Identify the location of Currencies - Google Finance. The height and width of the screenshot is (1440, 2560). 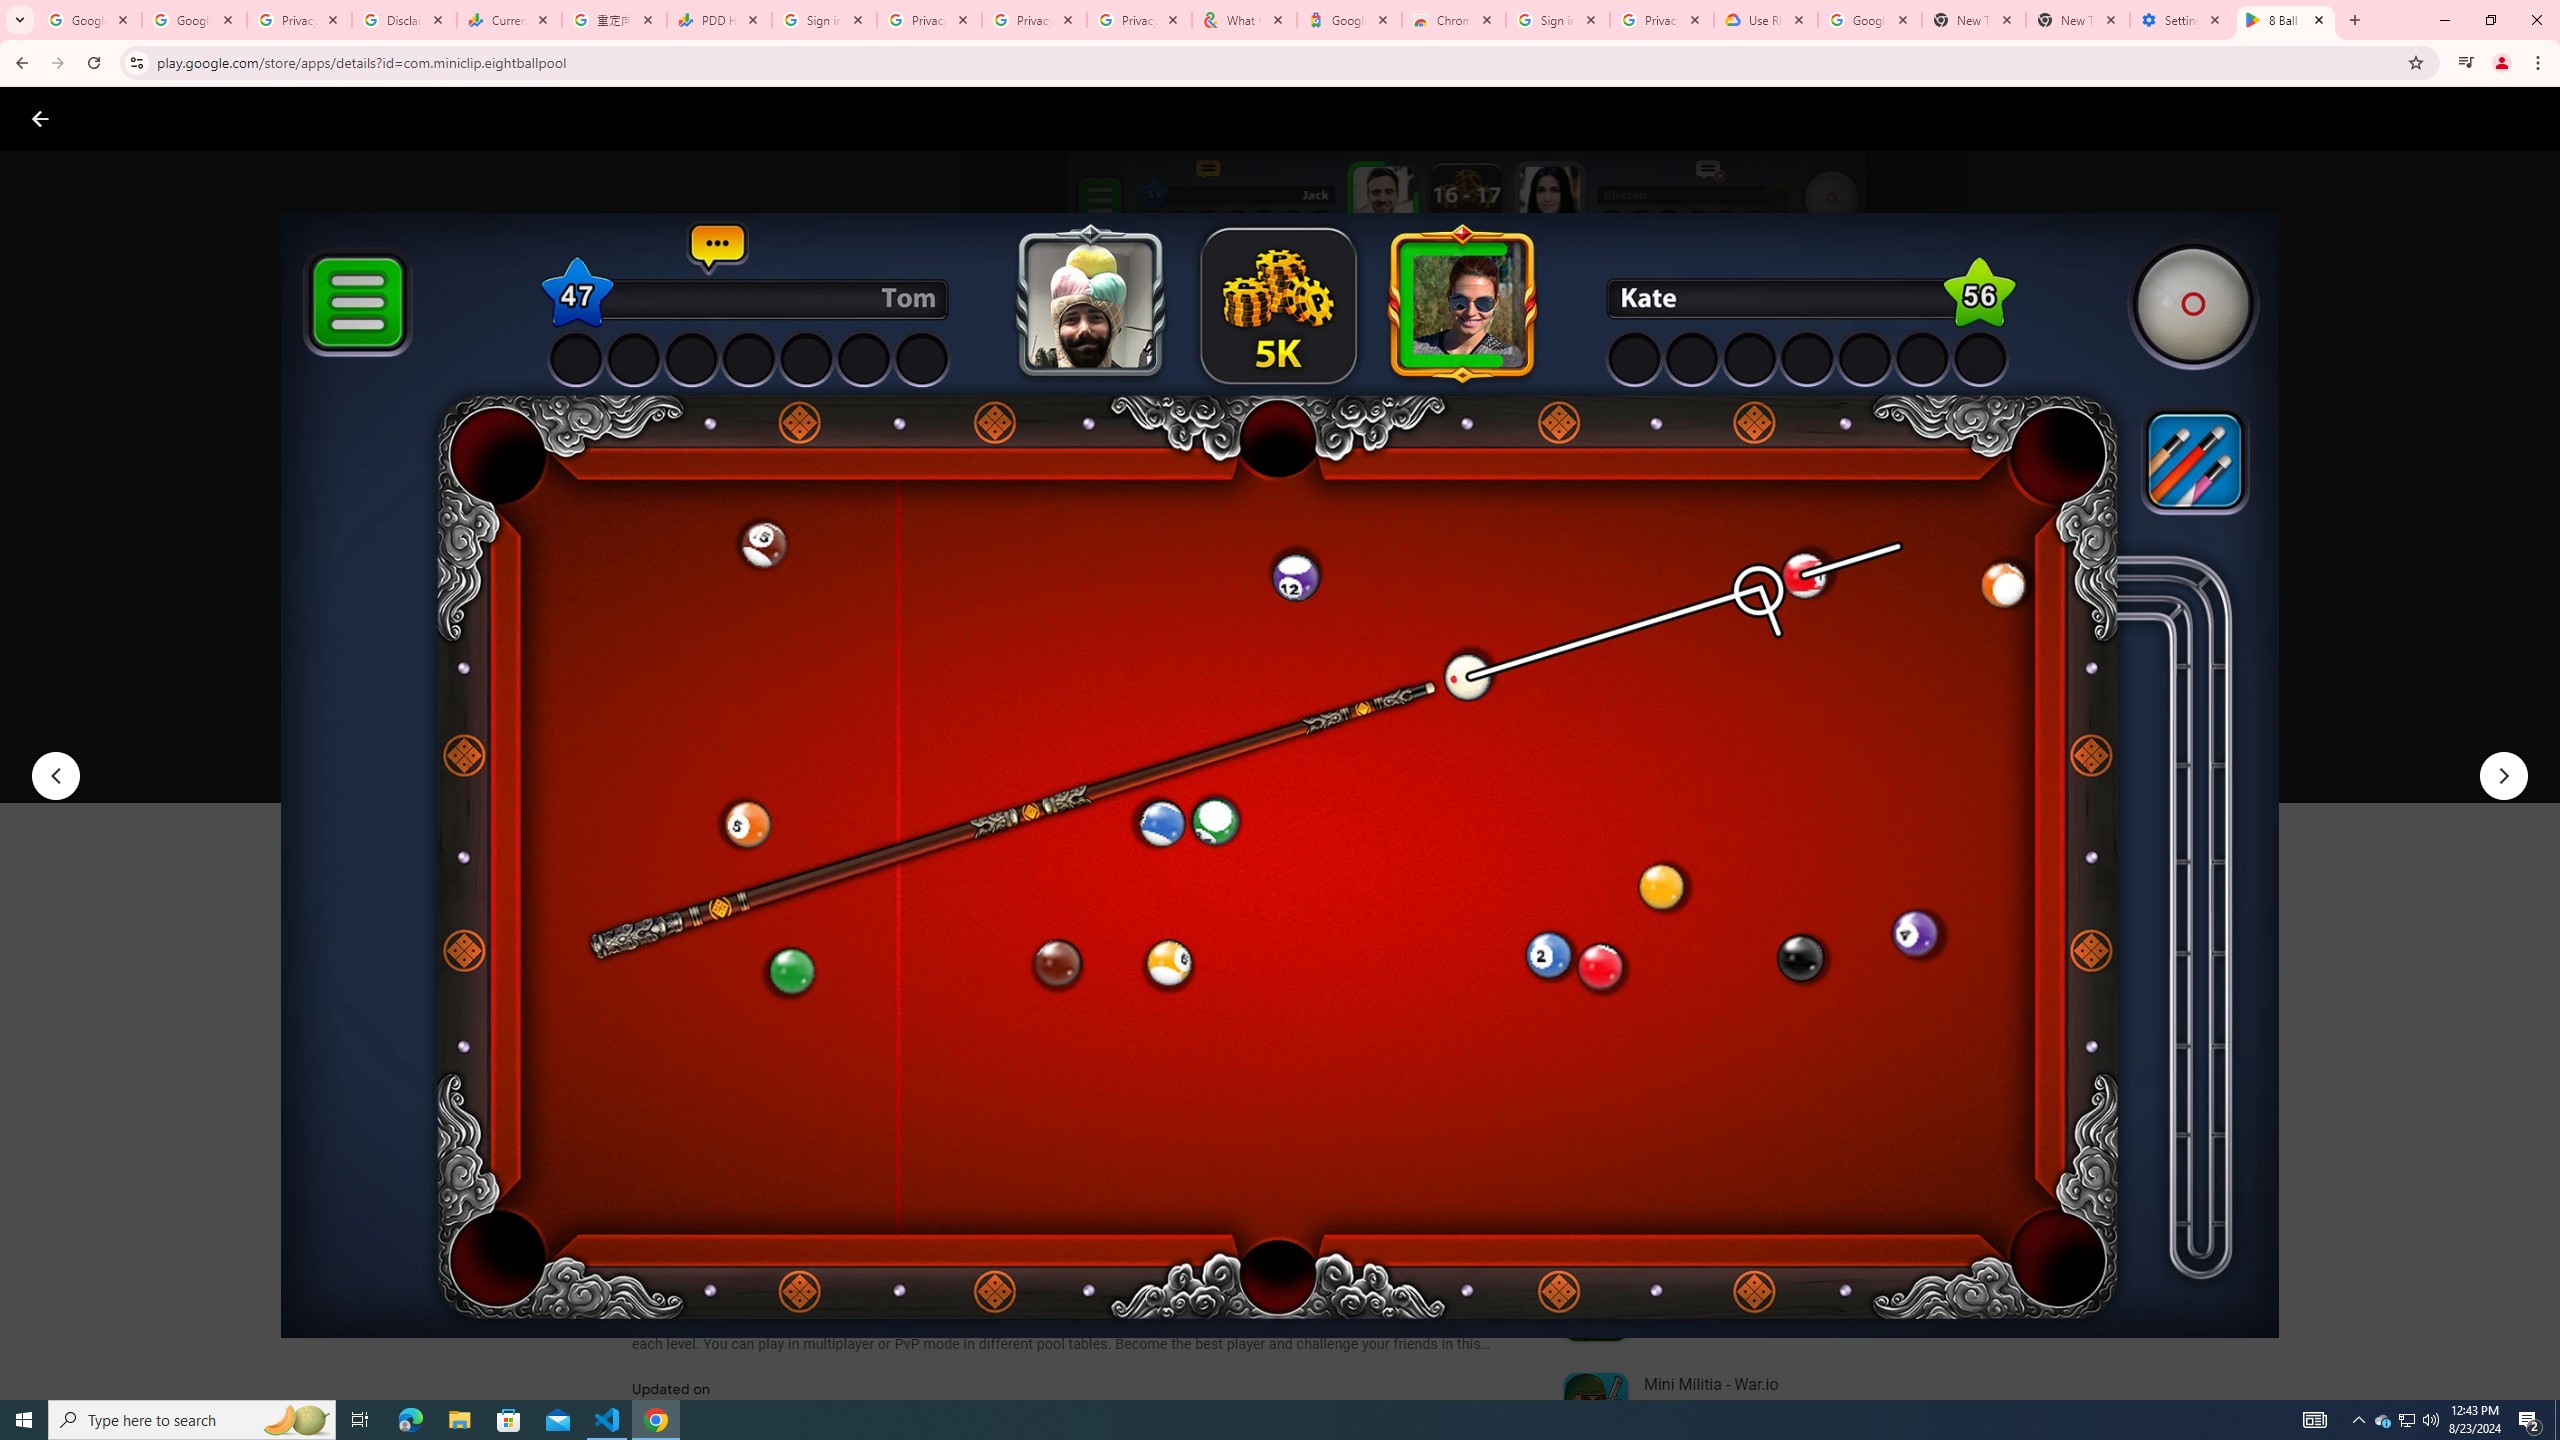
(509, 20).